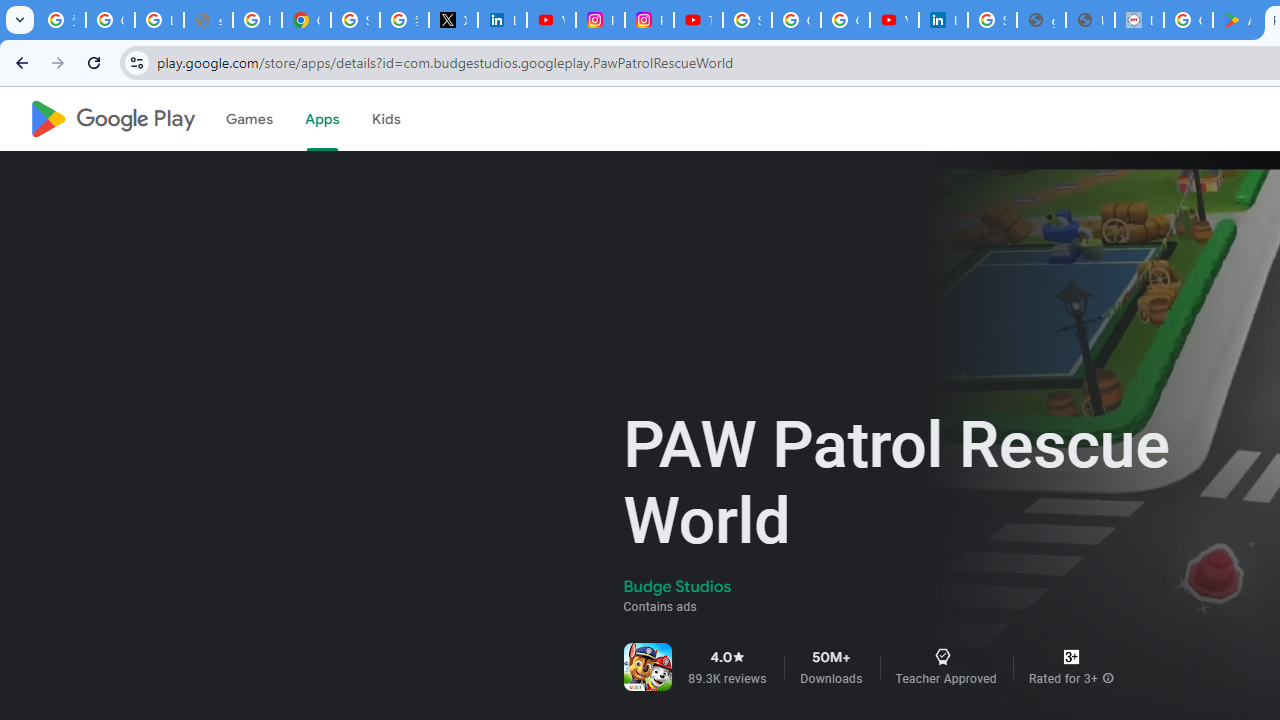  What do you see at coordinates (1071, 656) in the screenshot?
I see `Content rating` at bounding box center [1071, 656].